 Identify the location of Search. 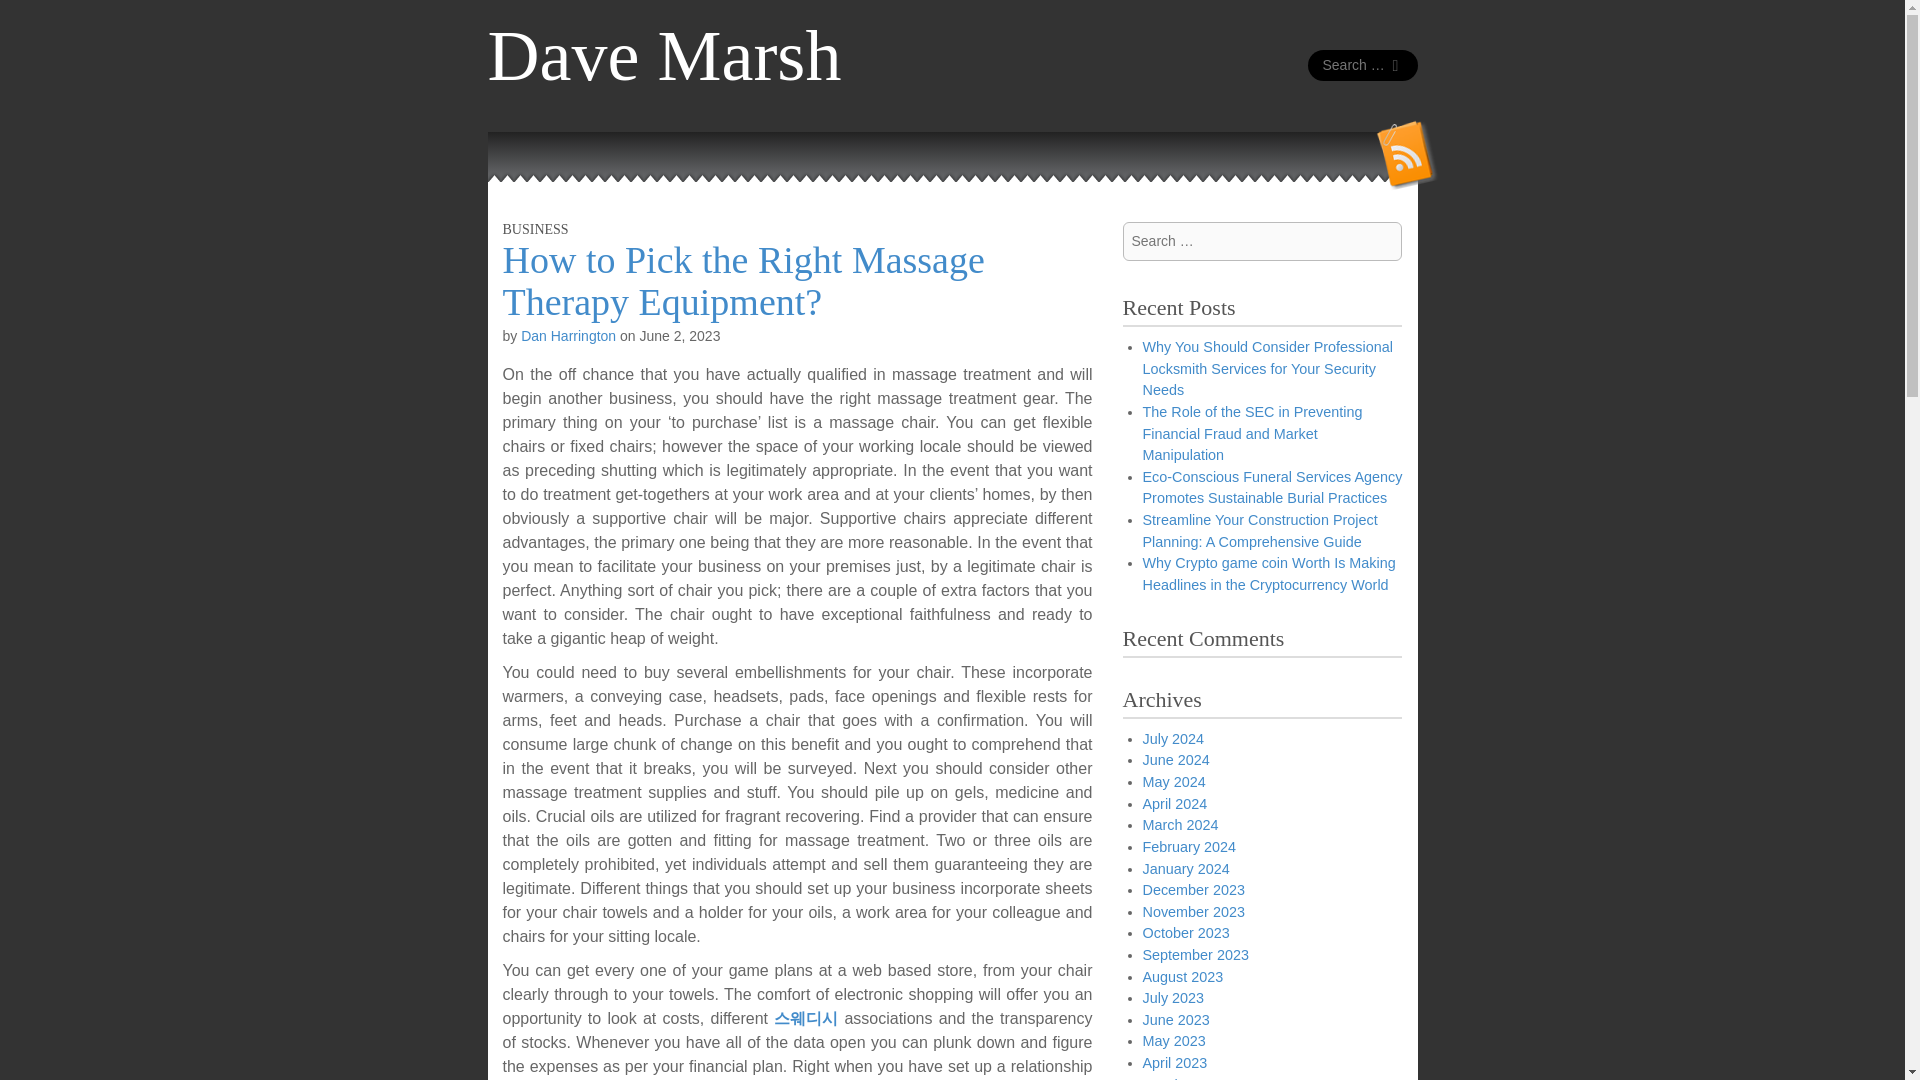
(30, 19).